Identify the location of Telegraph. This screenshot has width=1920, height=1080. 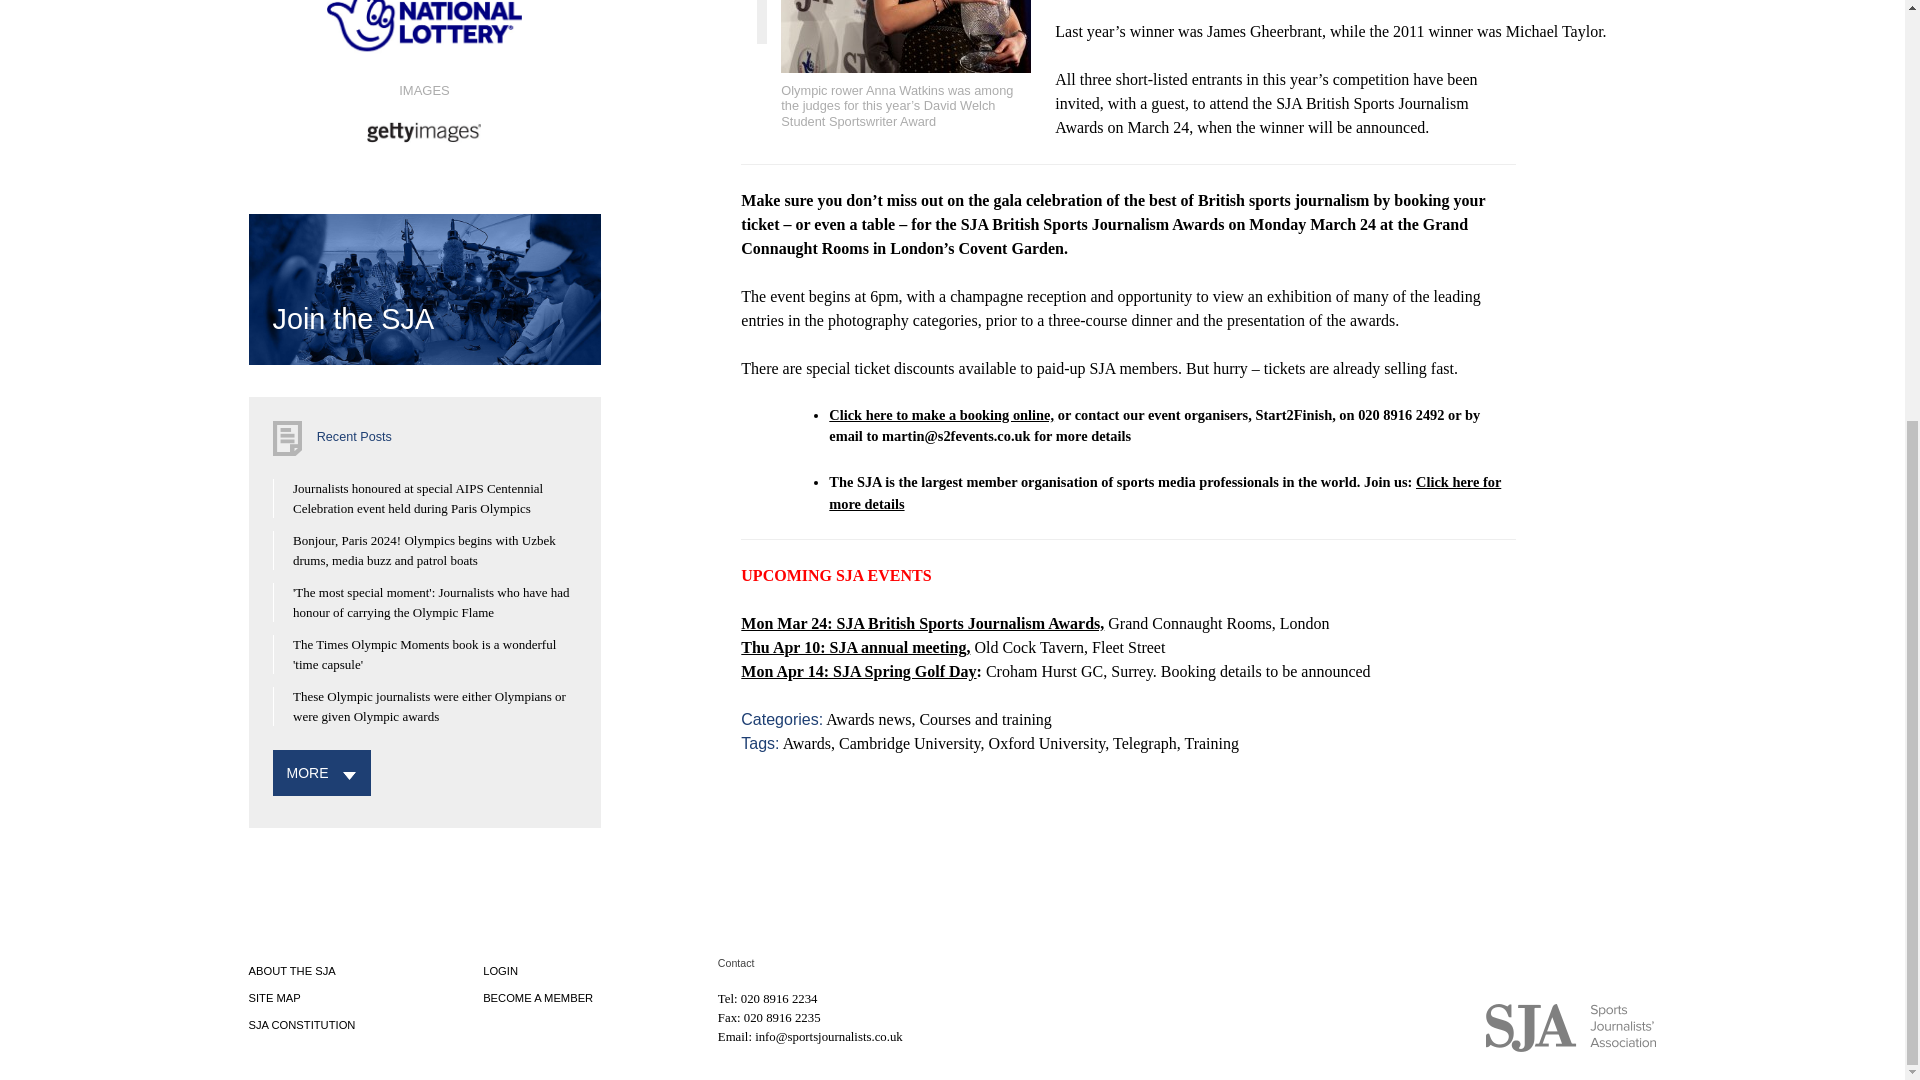
(1144, 743).